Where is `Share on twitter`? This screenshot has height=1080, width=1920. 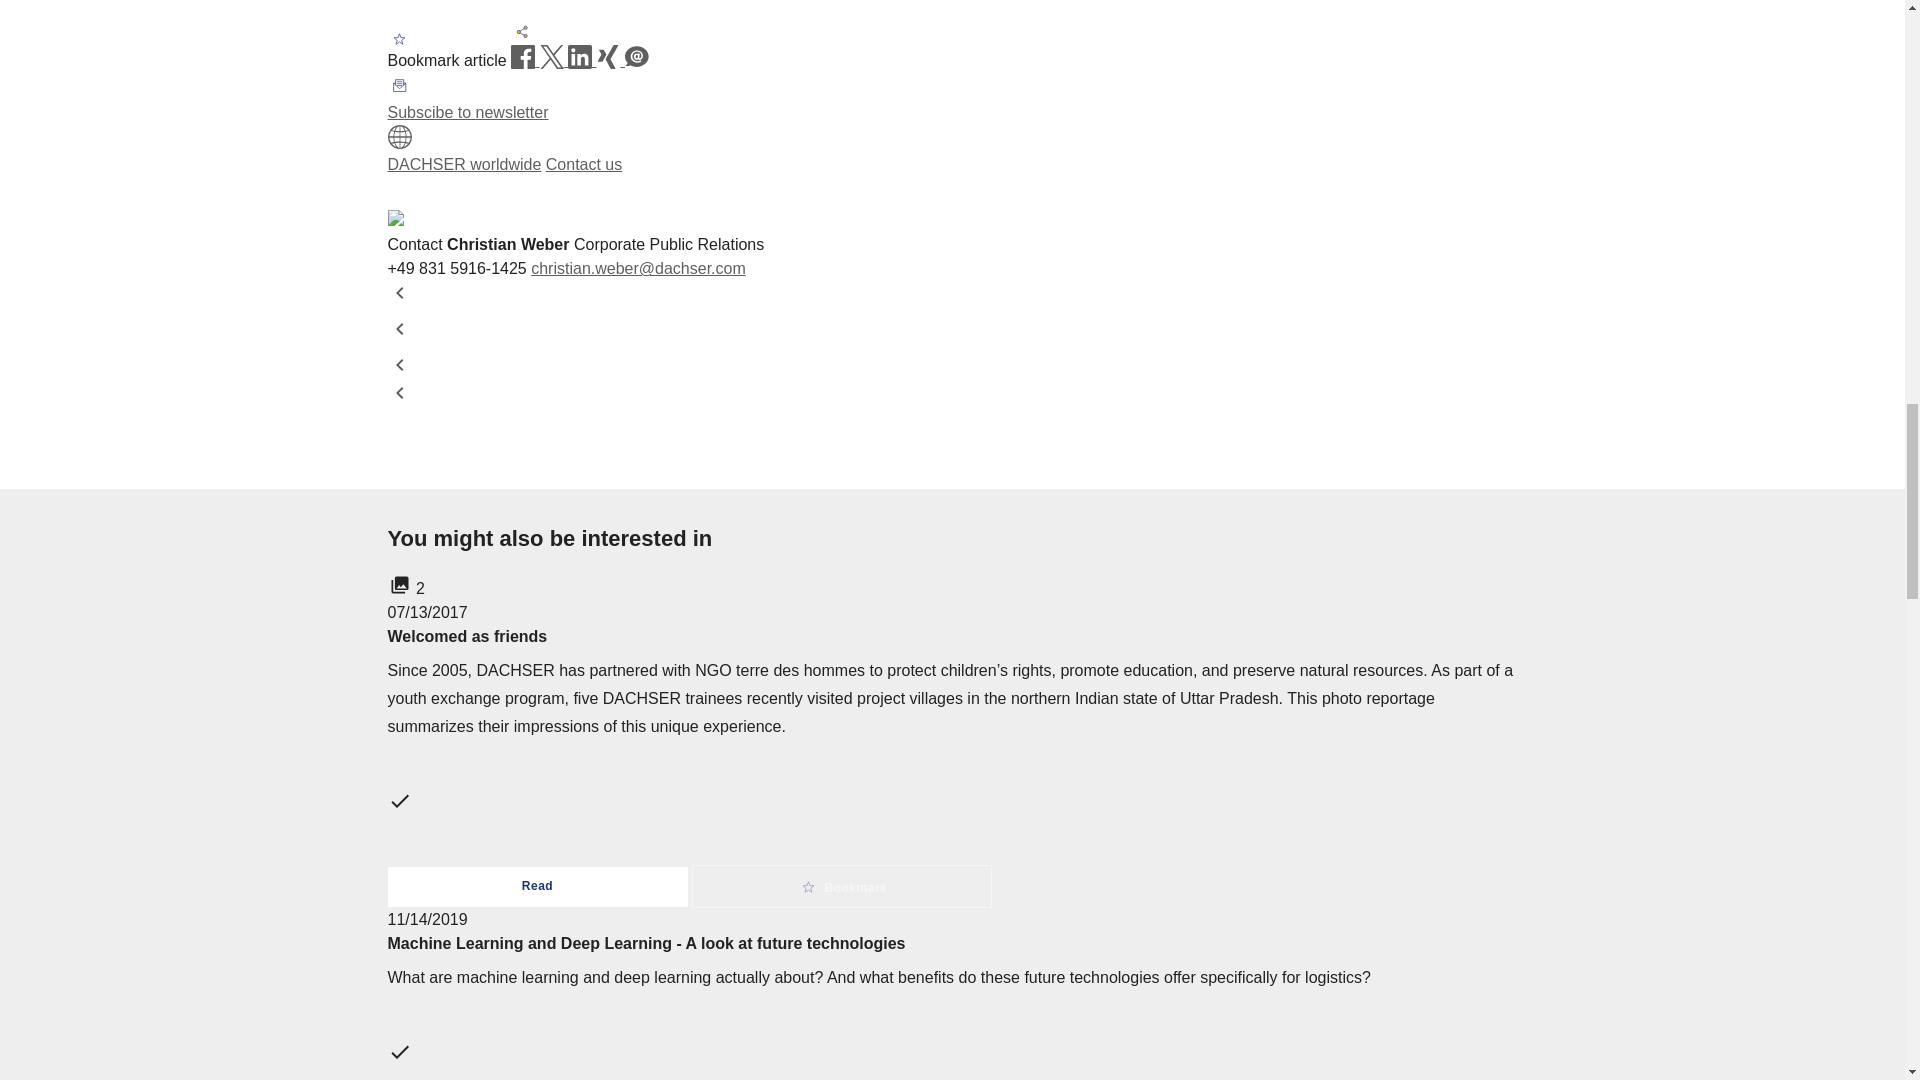 Share on twitter is located at coordinates (554, 60).